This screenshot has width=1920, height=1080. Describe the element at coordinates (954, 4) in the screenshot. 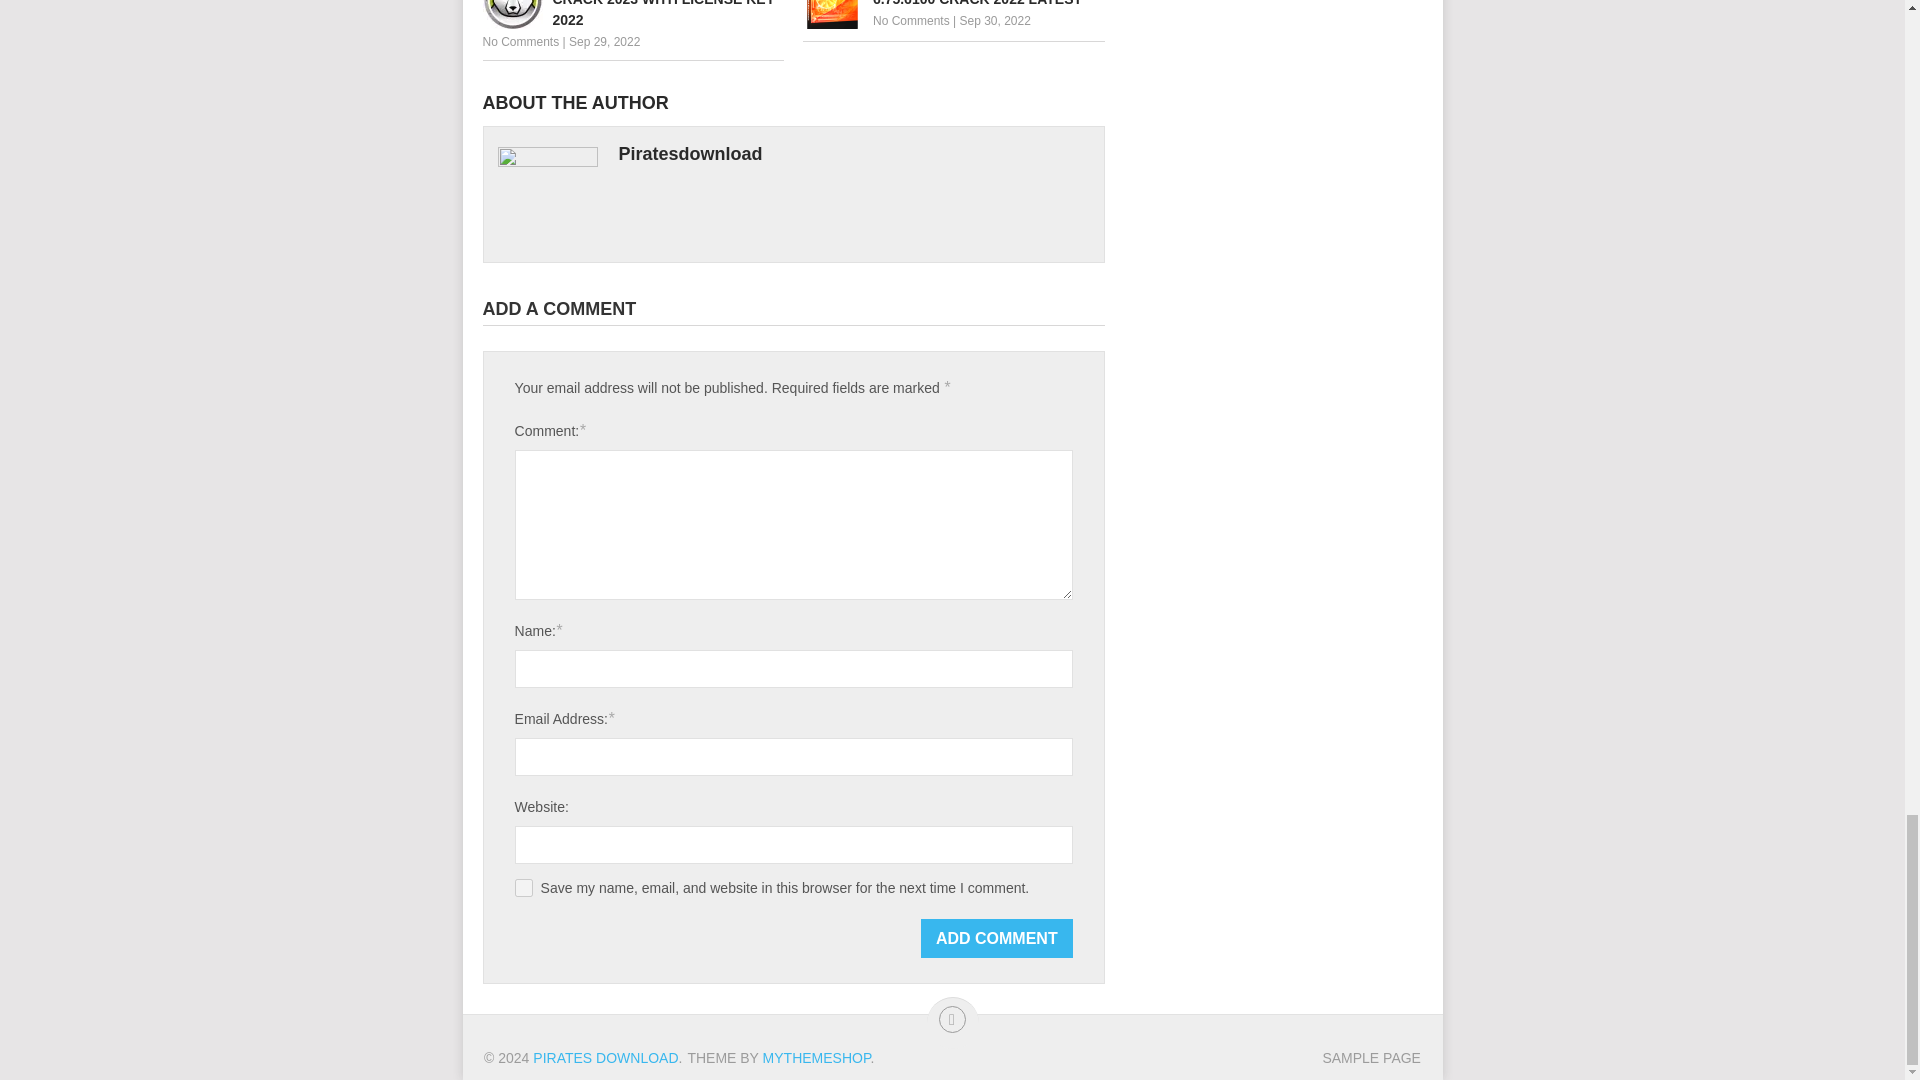

I see `AIDA64 EXTREME ENGINEER 6.75.6100 CRACK 2022 LATEST` at that location.